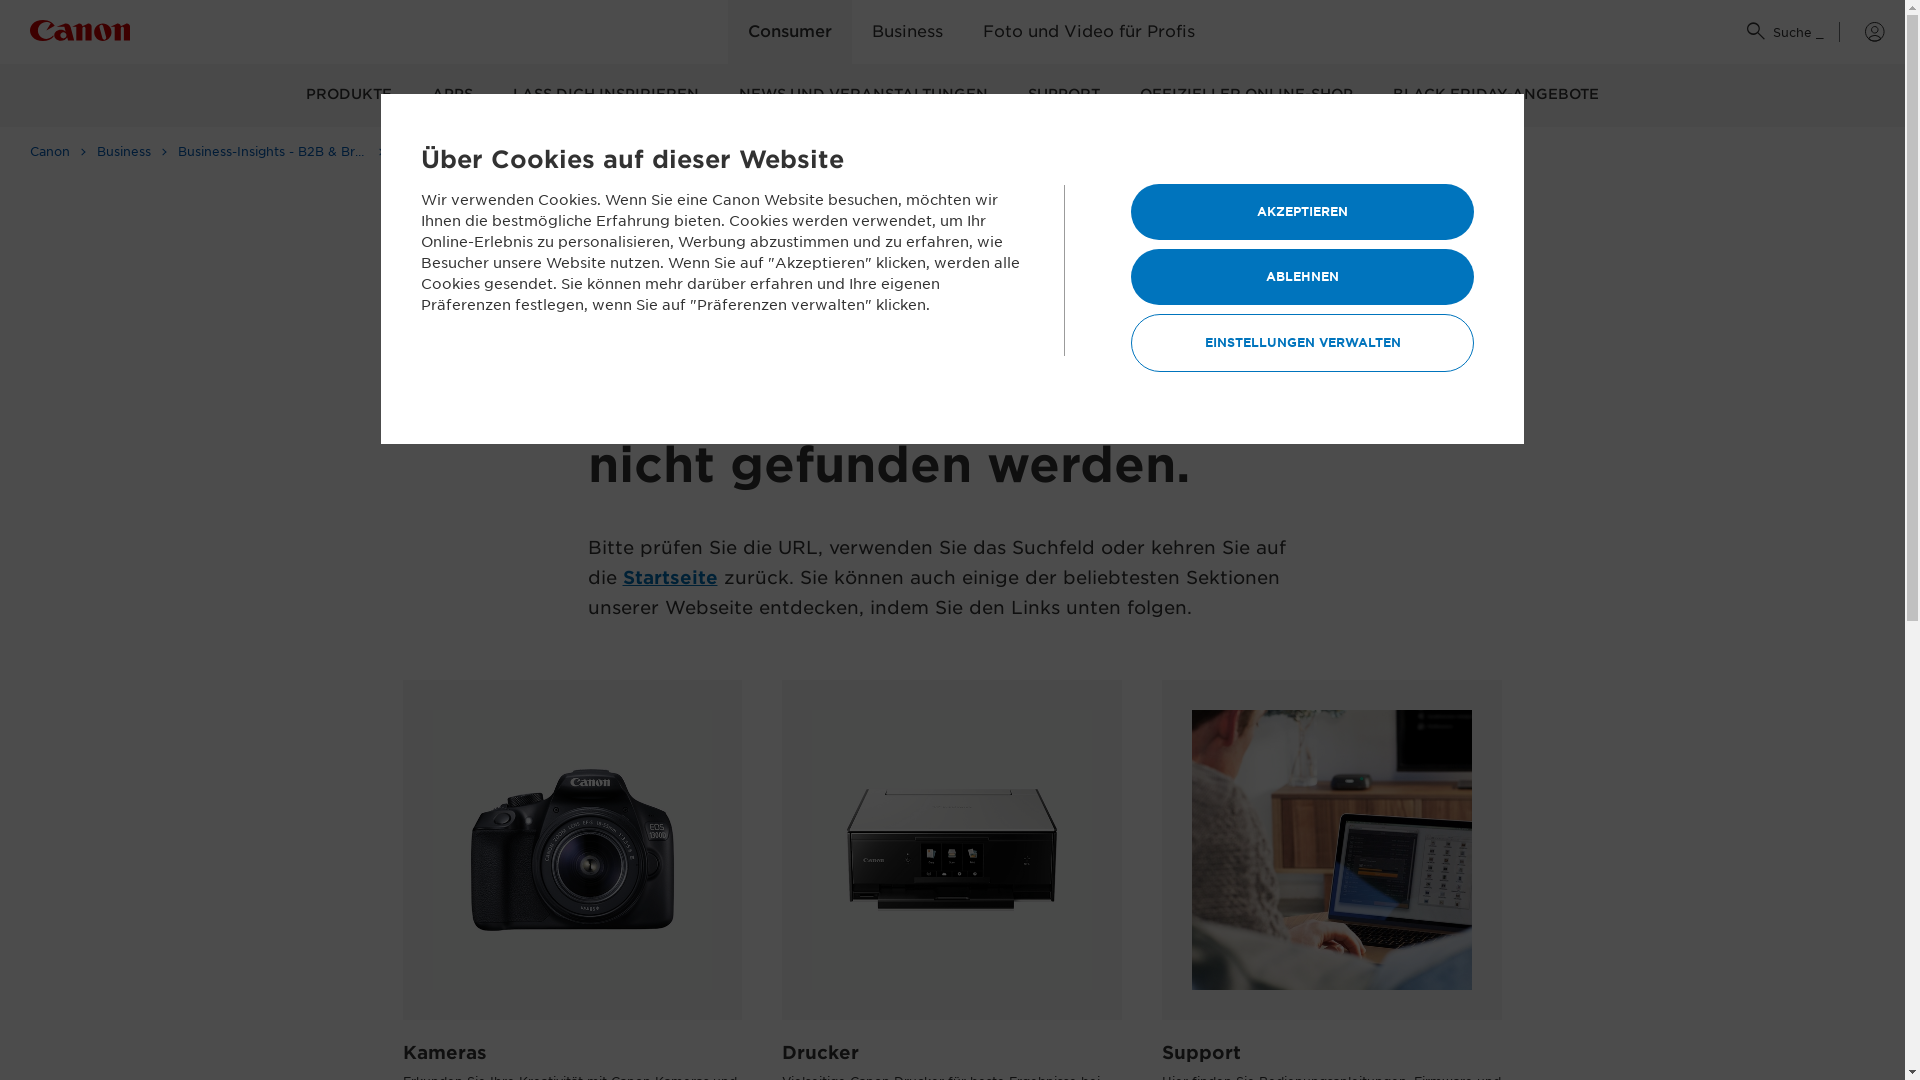 The width and height of the screenshot is (1920, 1080). Describe the element at coordinates (1496, 96) in the screenshot. I see `BLACK FRIDAY-ANGEBOTE` at that location.